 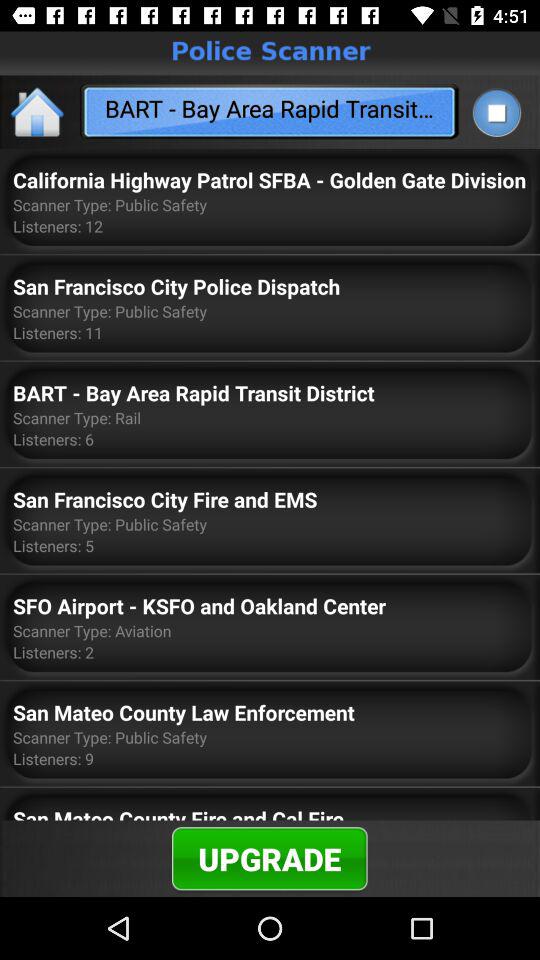 What do you see at coordinates (496, 112) in the screenshot?
I see `open the app next to bart bay area icon` at bounding box center [496, 112].